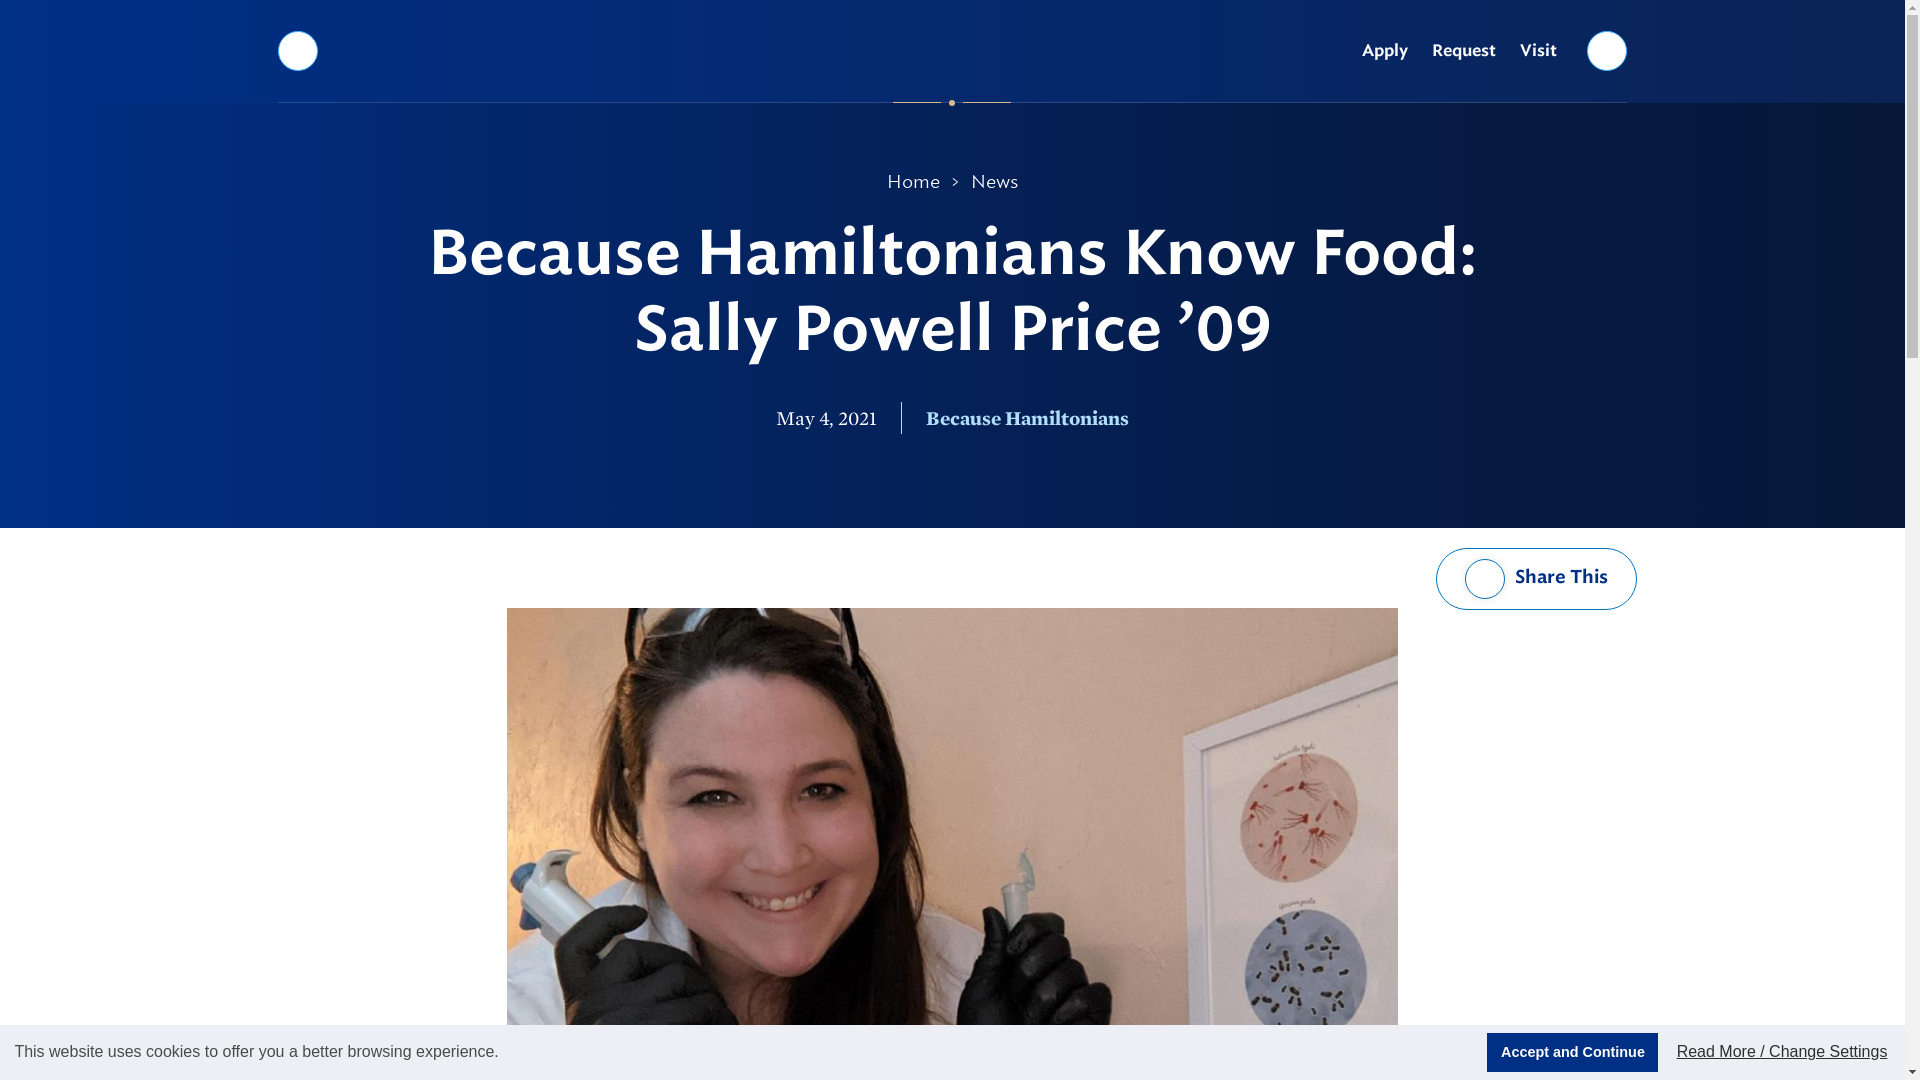  I want to click on Home, so click(914, 182).